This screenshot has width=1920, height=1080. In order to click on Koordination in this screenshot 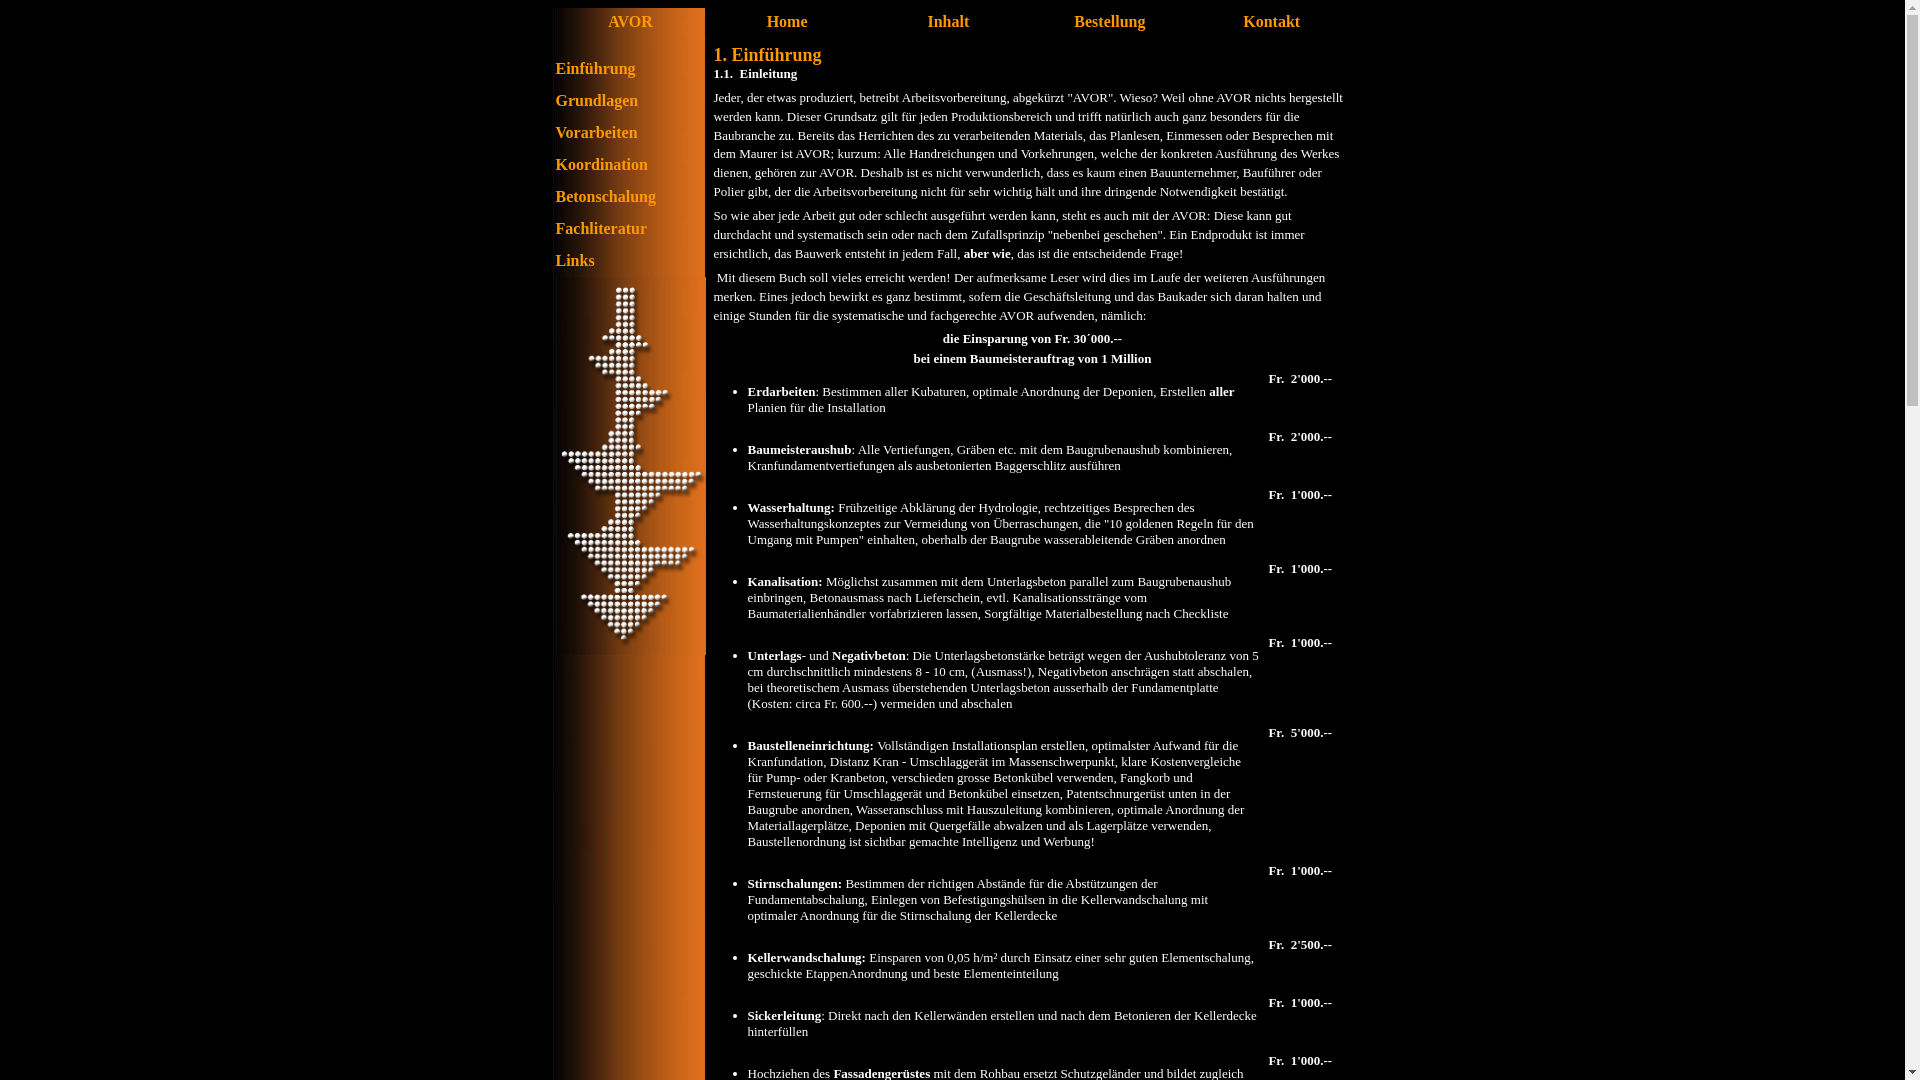, I will do `click(602, 164)`.